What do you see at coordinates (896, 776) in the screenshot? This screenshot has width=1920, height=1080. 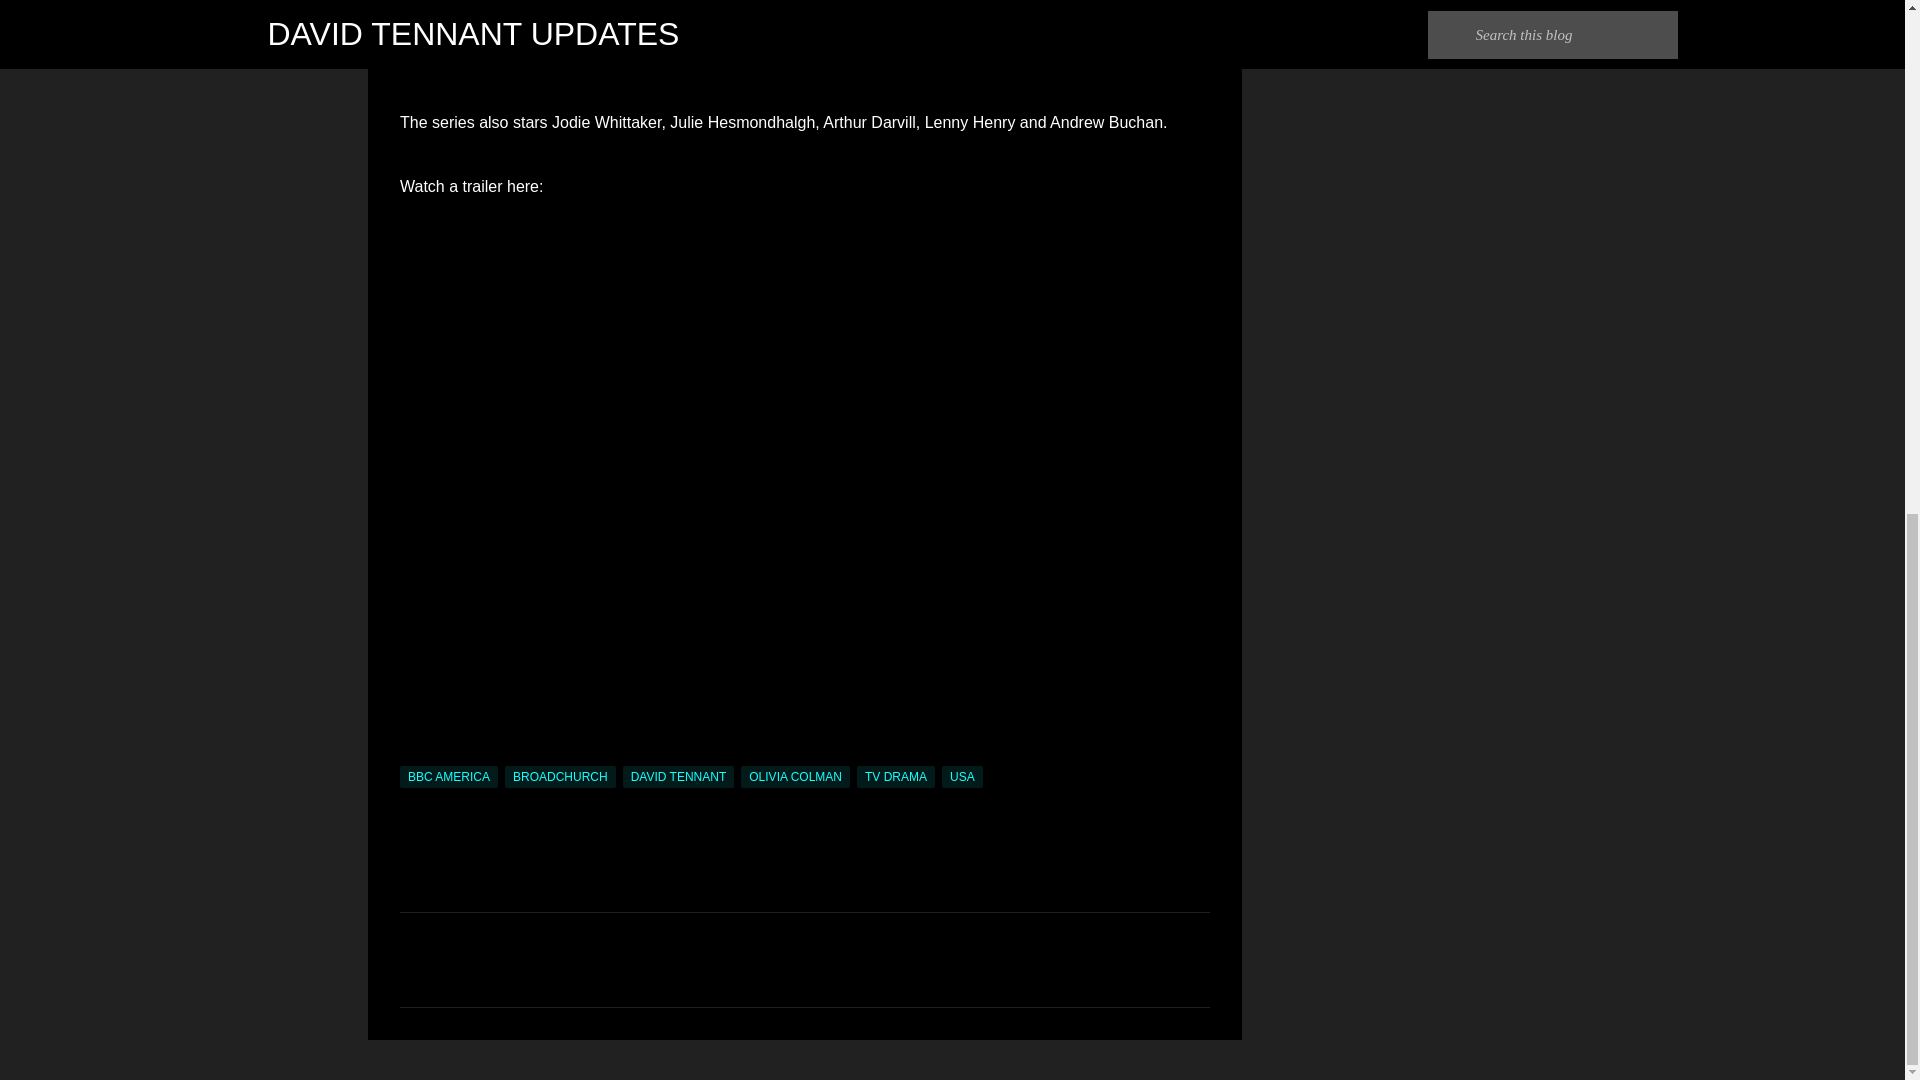 I see `TV DRAMA` at bounding box center [896, 776].